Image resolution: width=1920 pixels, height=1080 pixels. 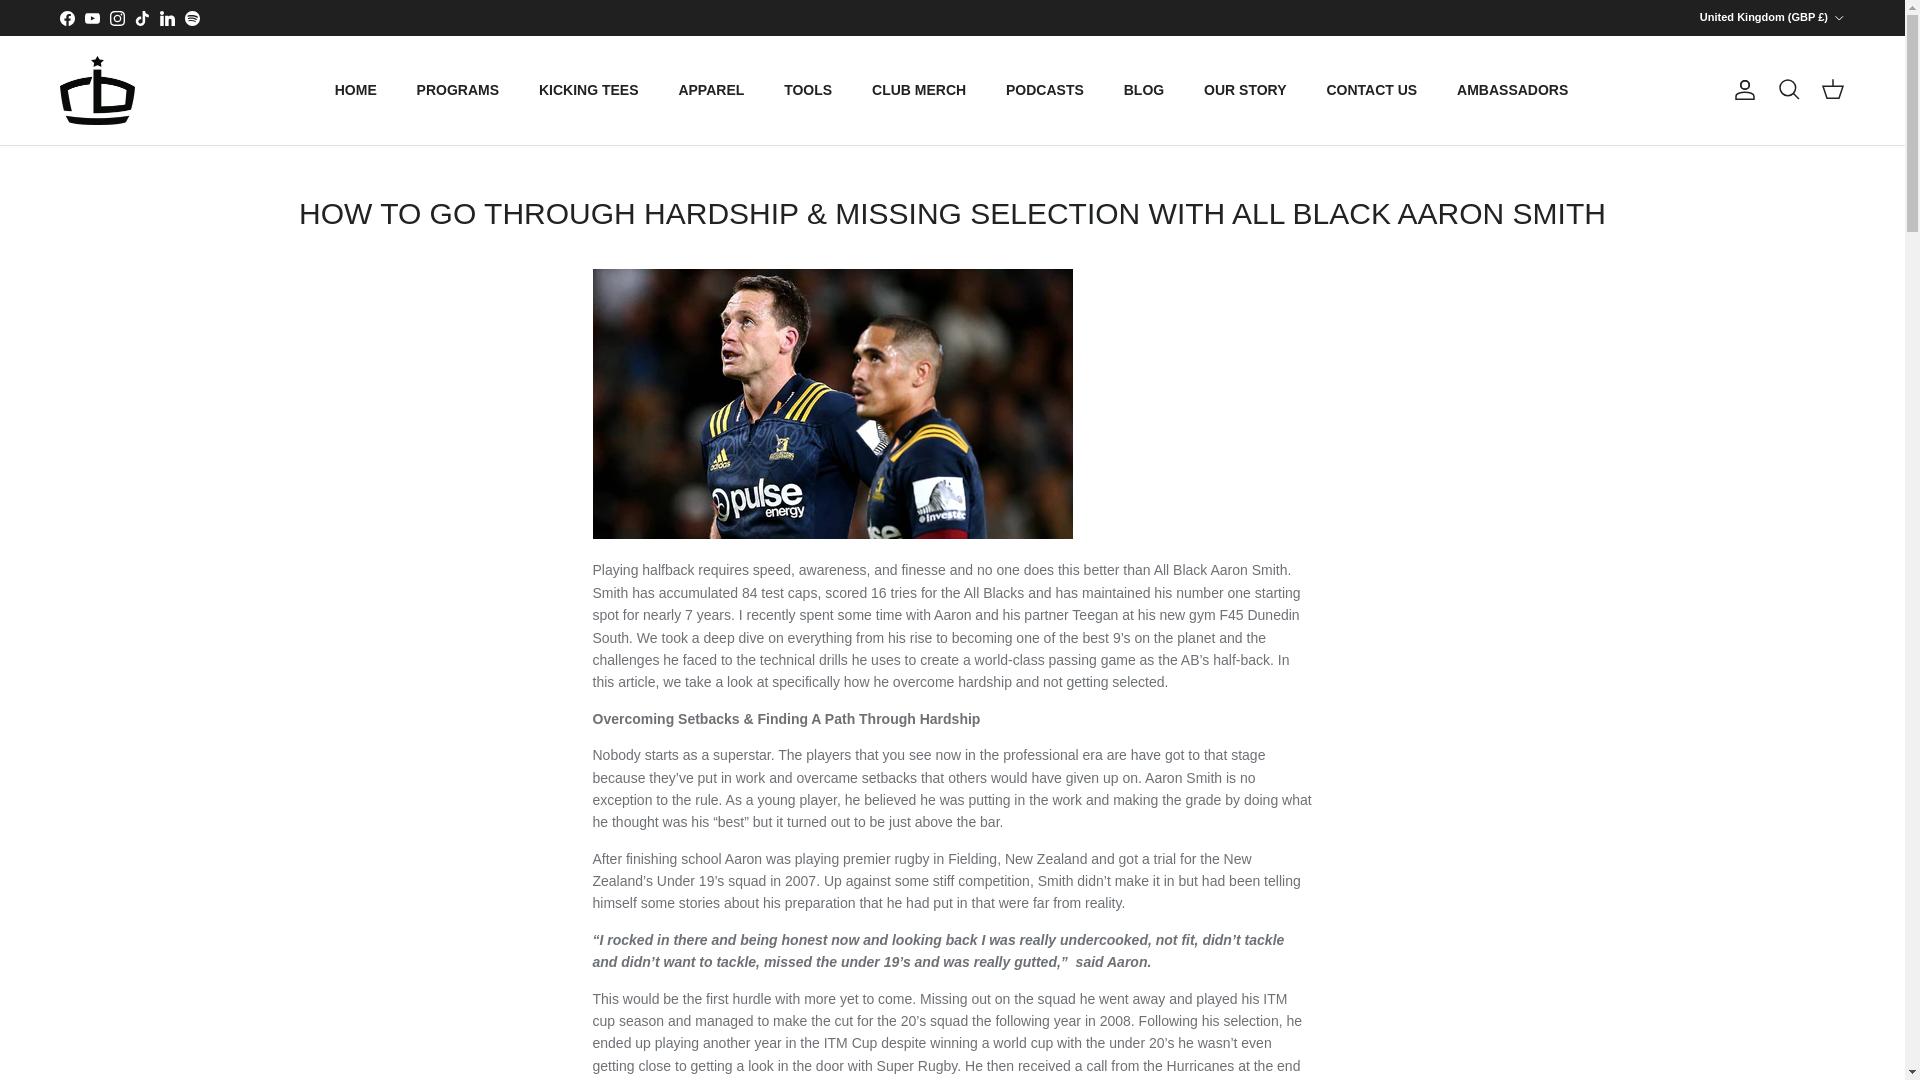 I want to click on Account, so click(x=1740, y=89).